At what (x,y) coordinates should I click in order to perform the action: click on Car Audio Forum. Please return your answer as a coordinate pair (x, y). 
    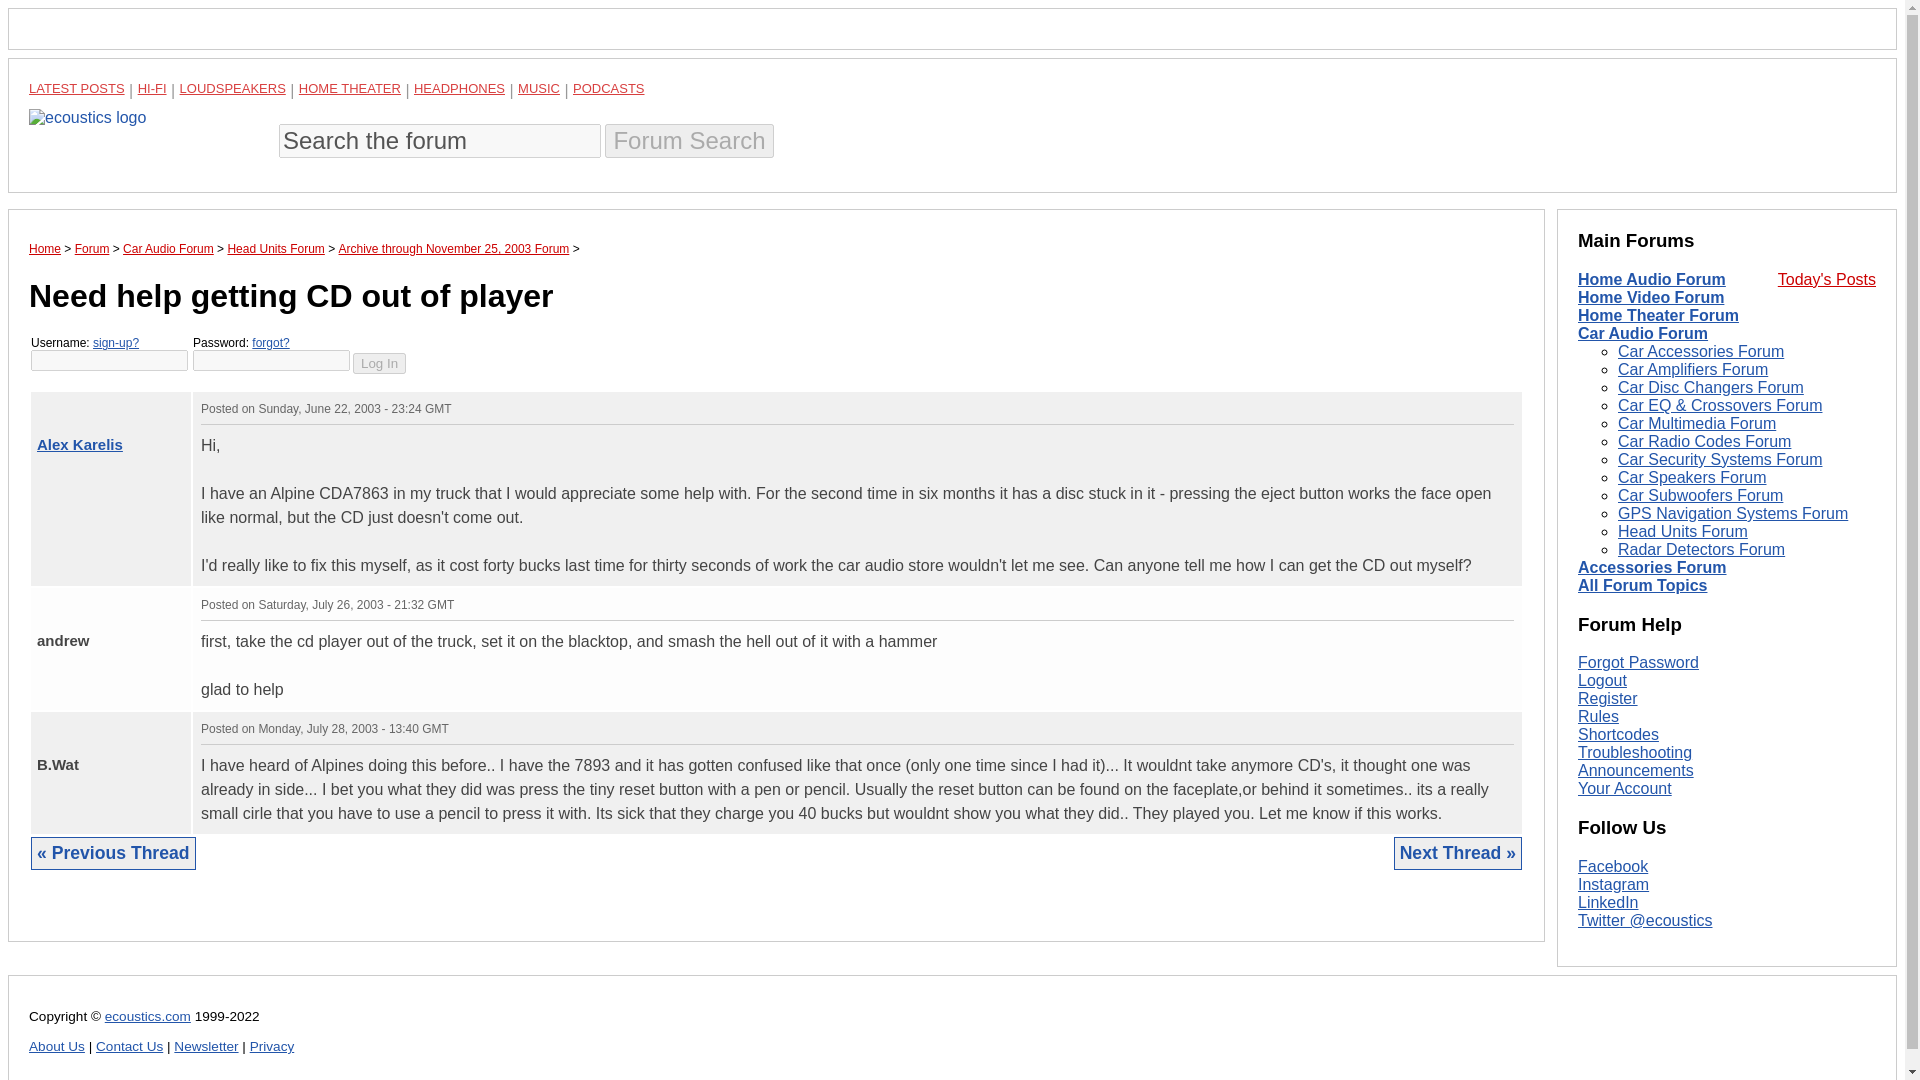
    Looking at the image, I should click on (168, 248).